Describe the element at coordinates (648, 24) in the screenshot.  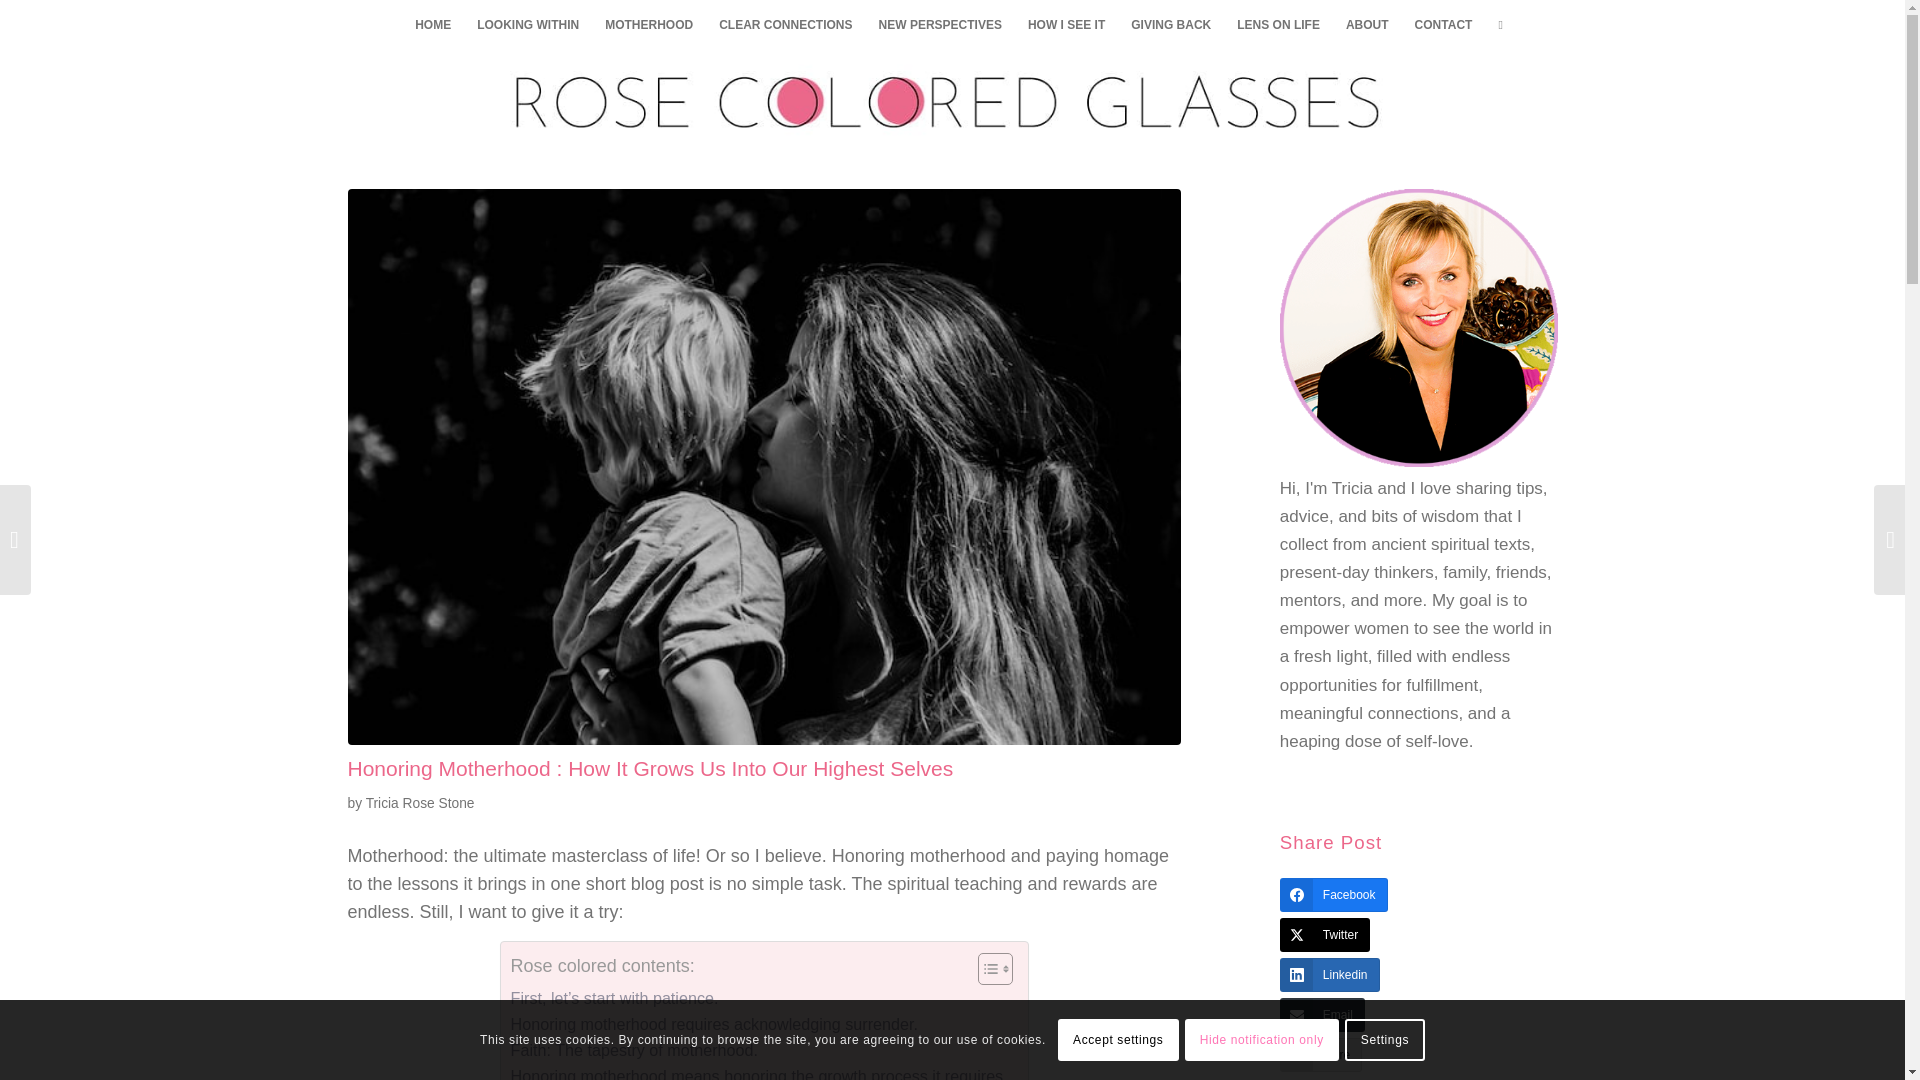
I see `MOTHERHOOD` at that location.